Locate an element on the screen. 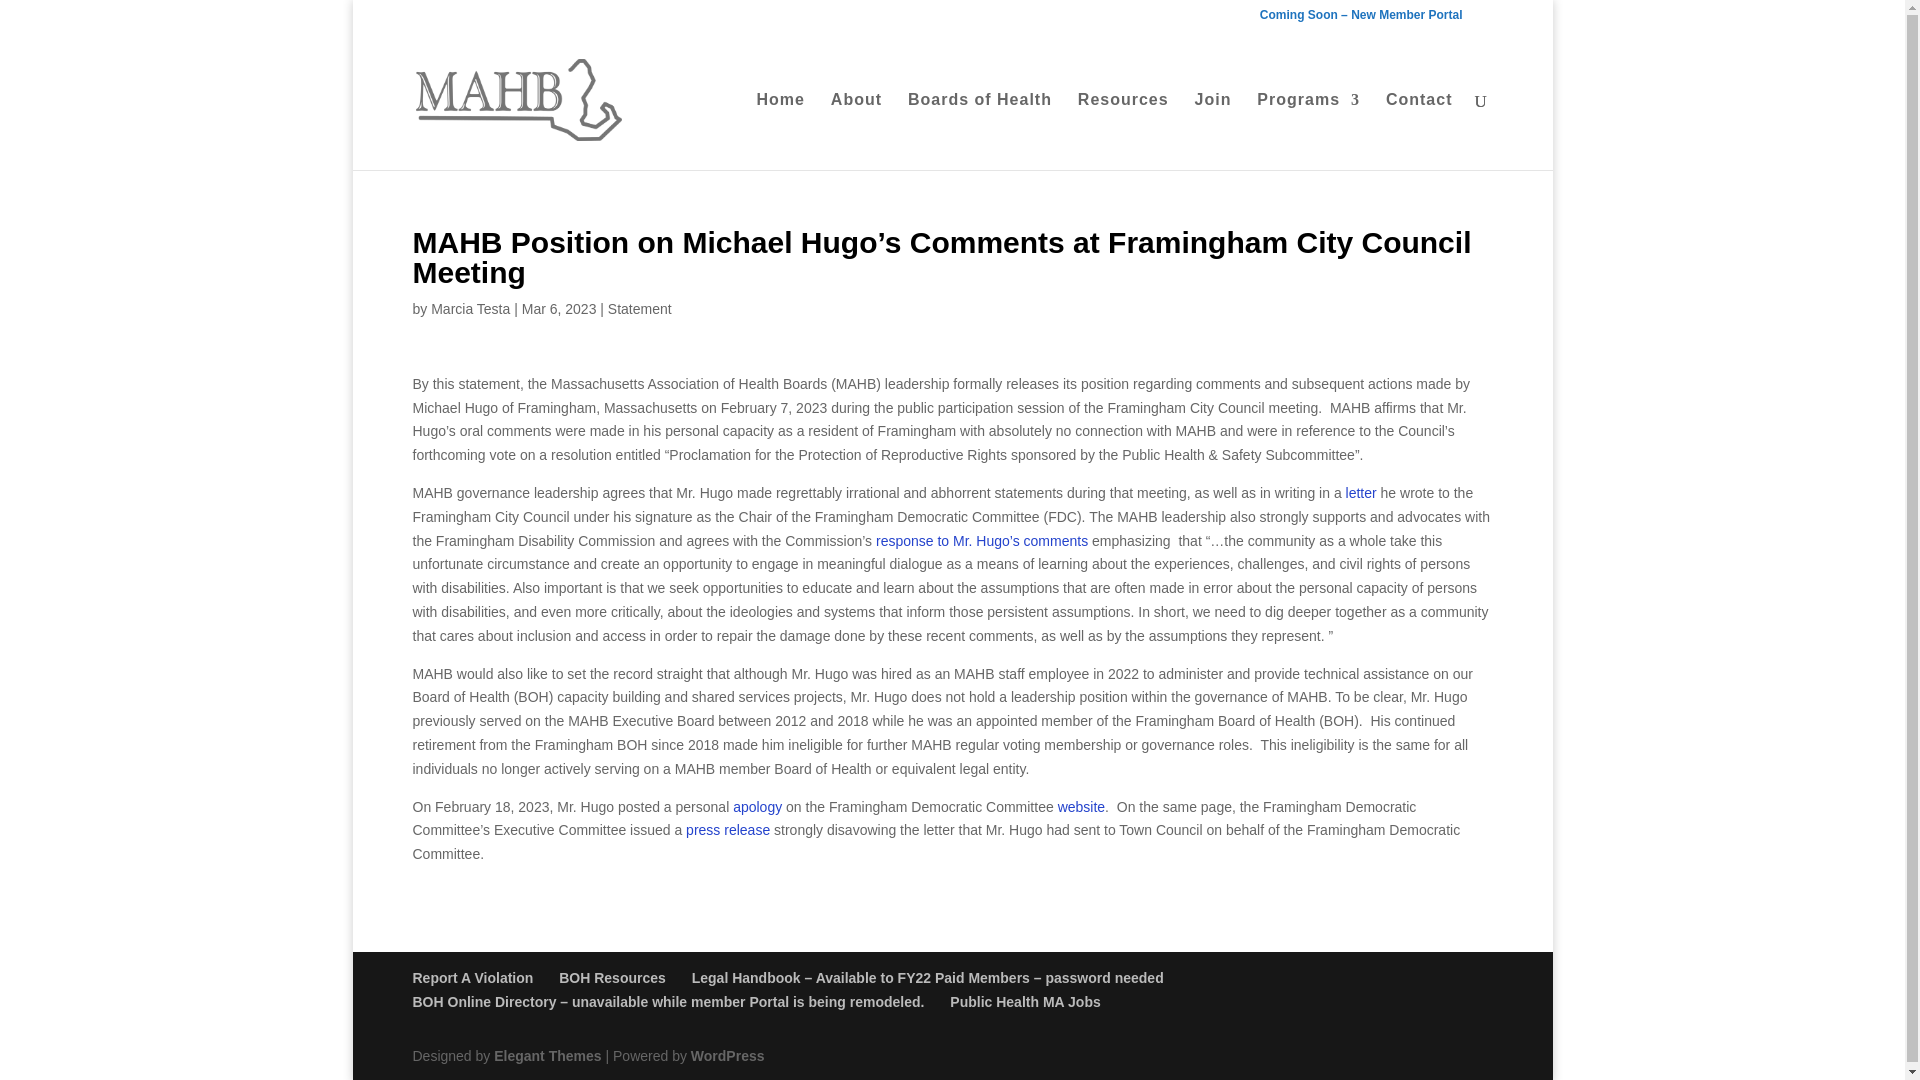  Statement is located at coordinates (640, 309).